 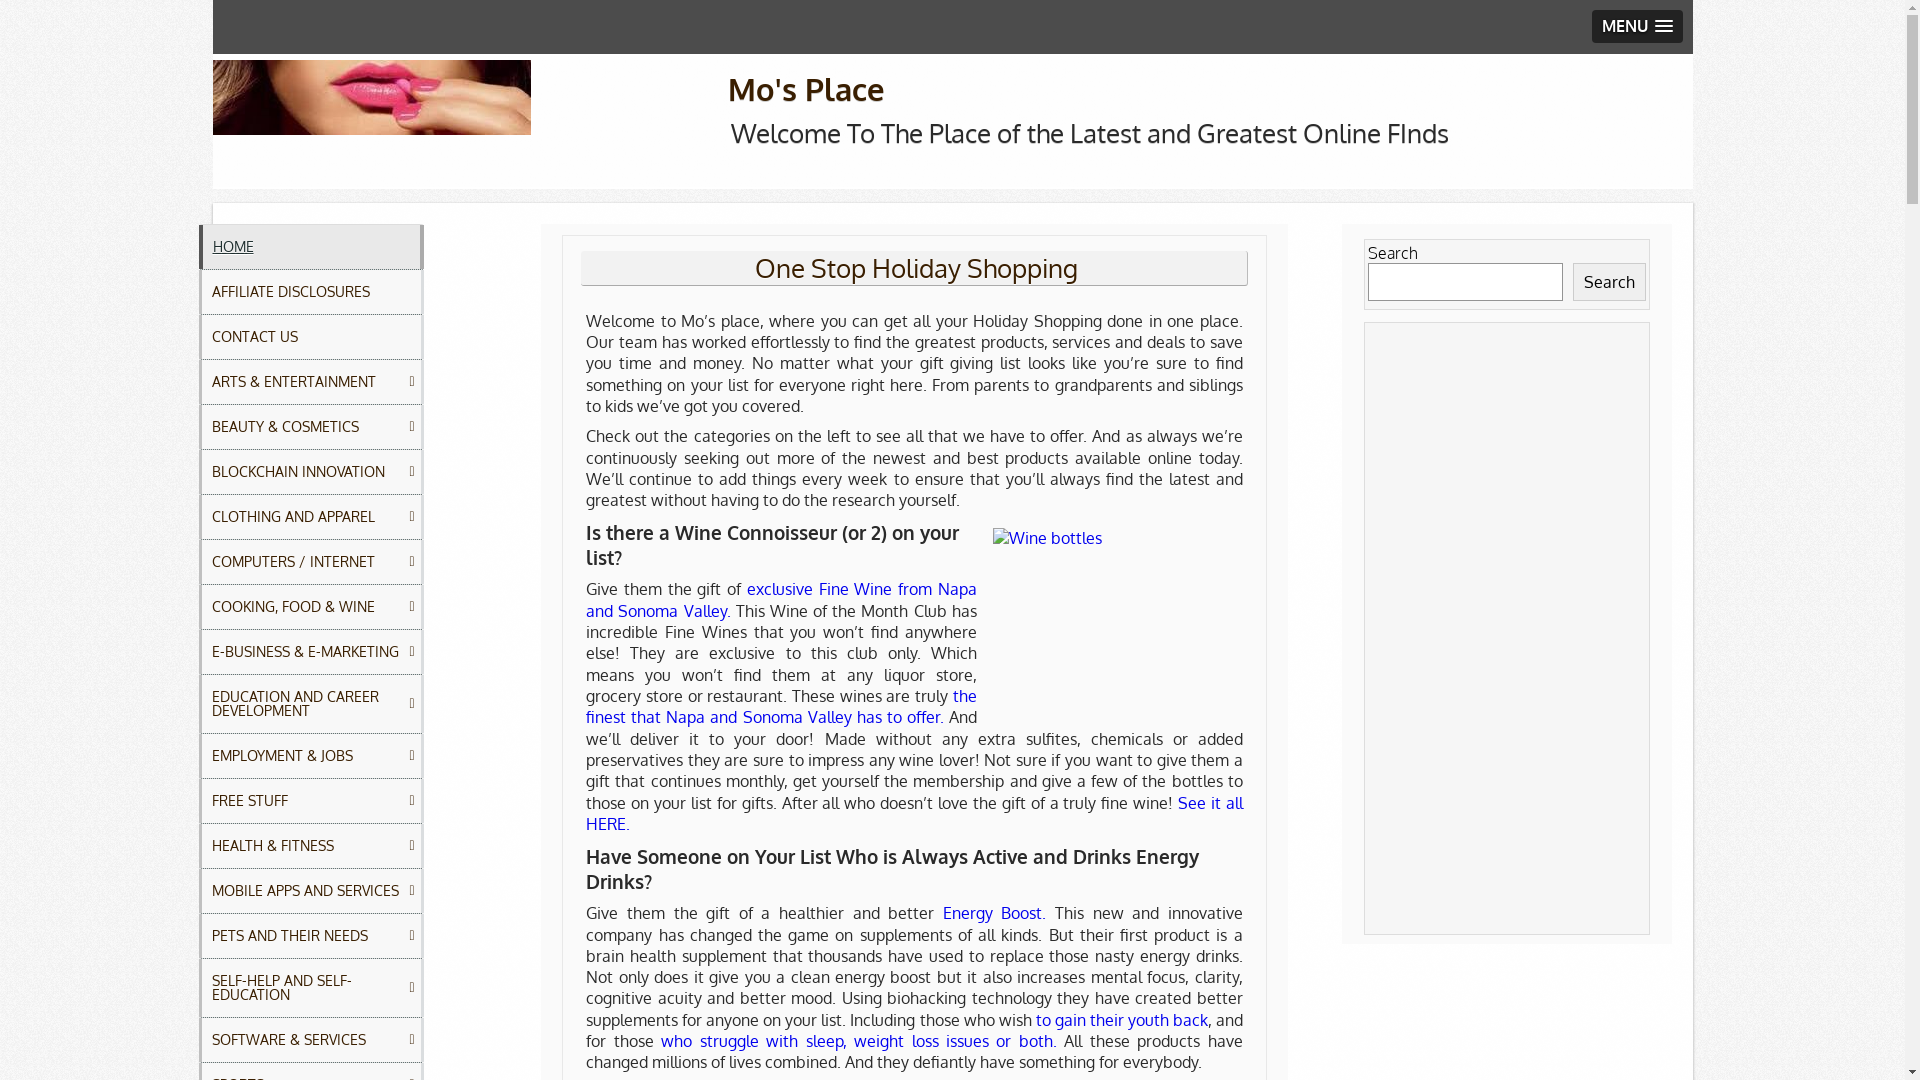 What do you see at coordinates (310, 846) in the screenshot?
I see `HEALTH & FITNESS` at bounding box center [310, 846].